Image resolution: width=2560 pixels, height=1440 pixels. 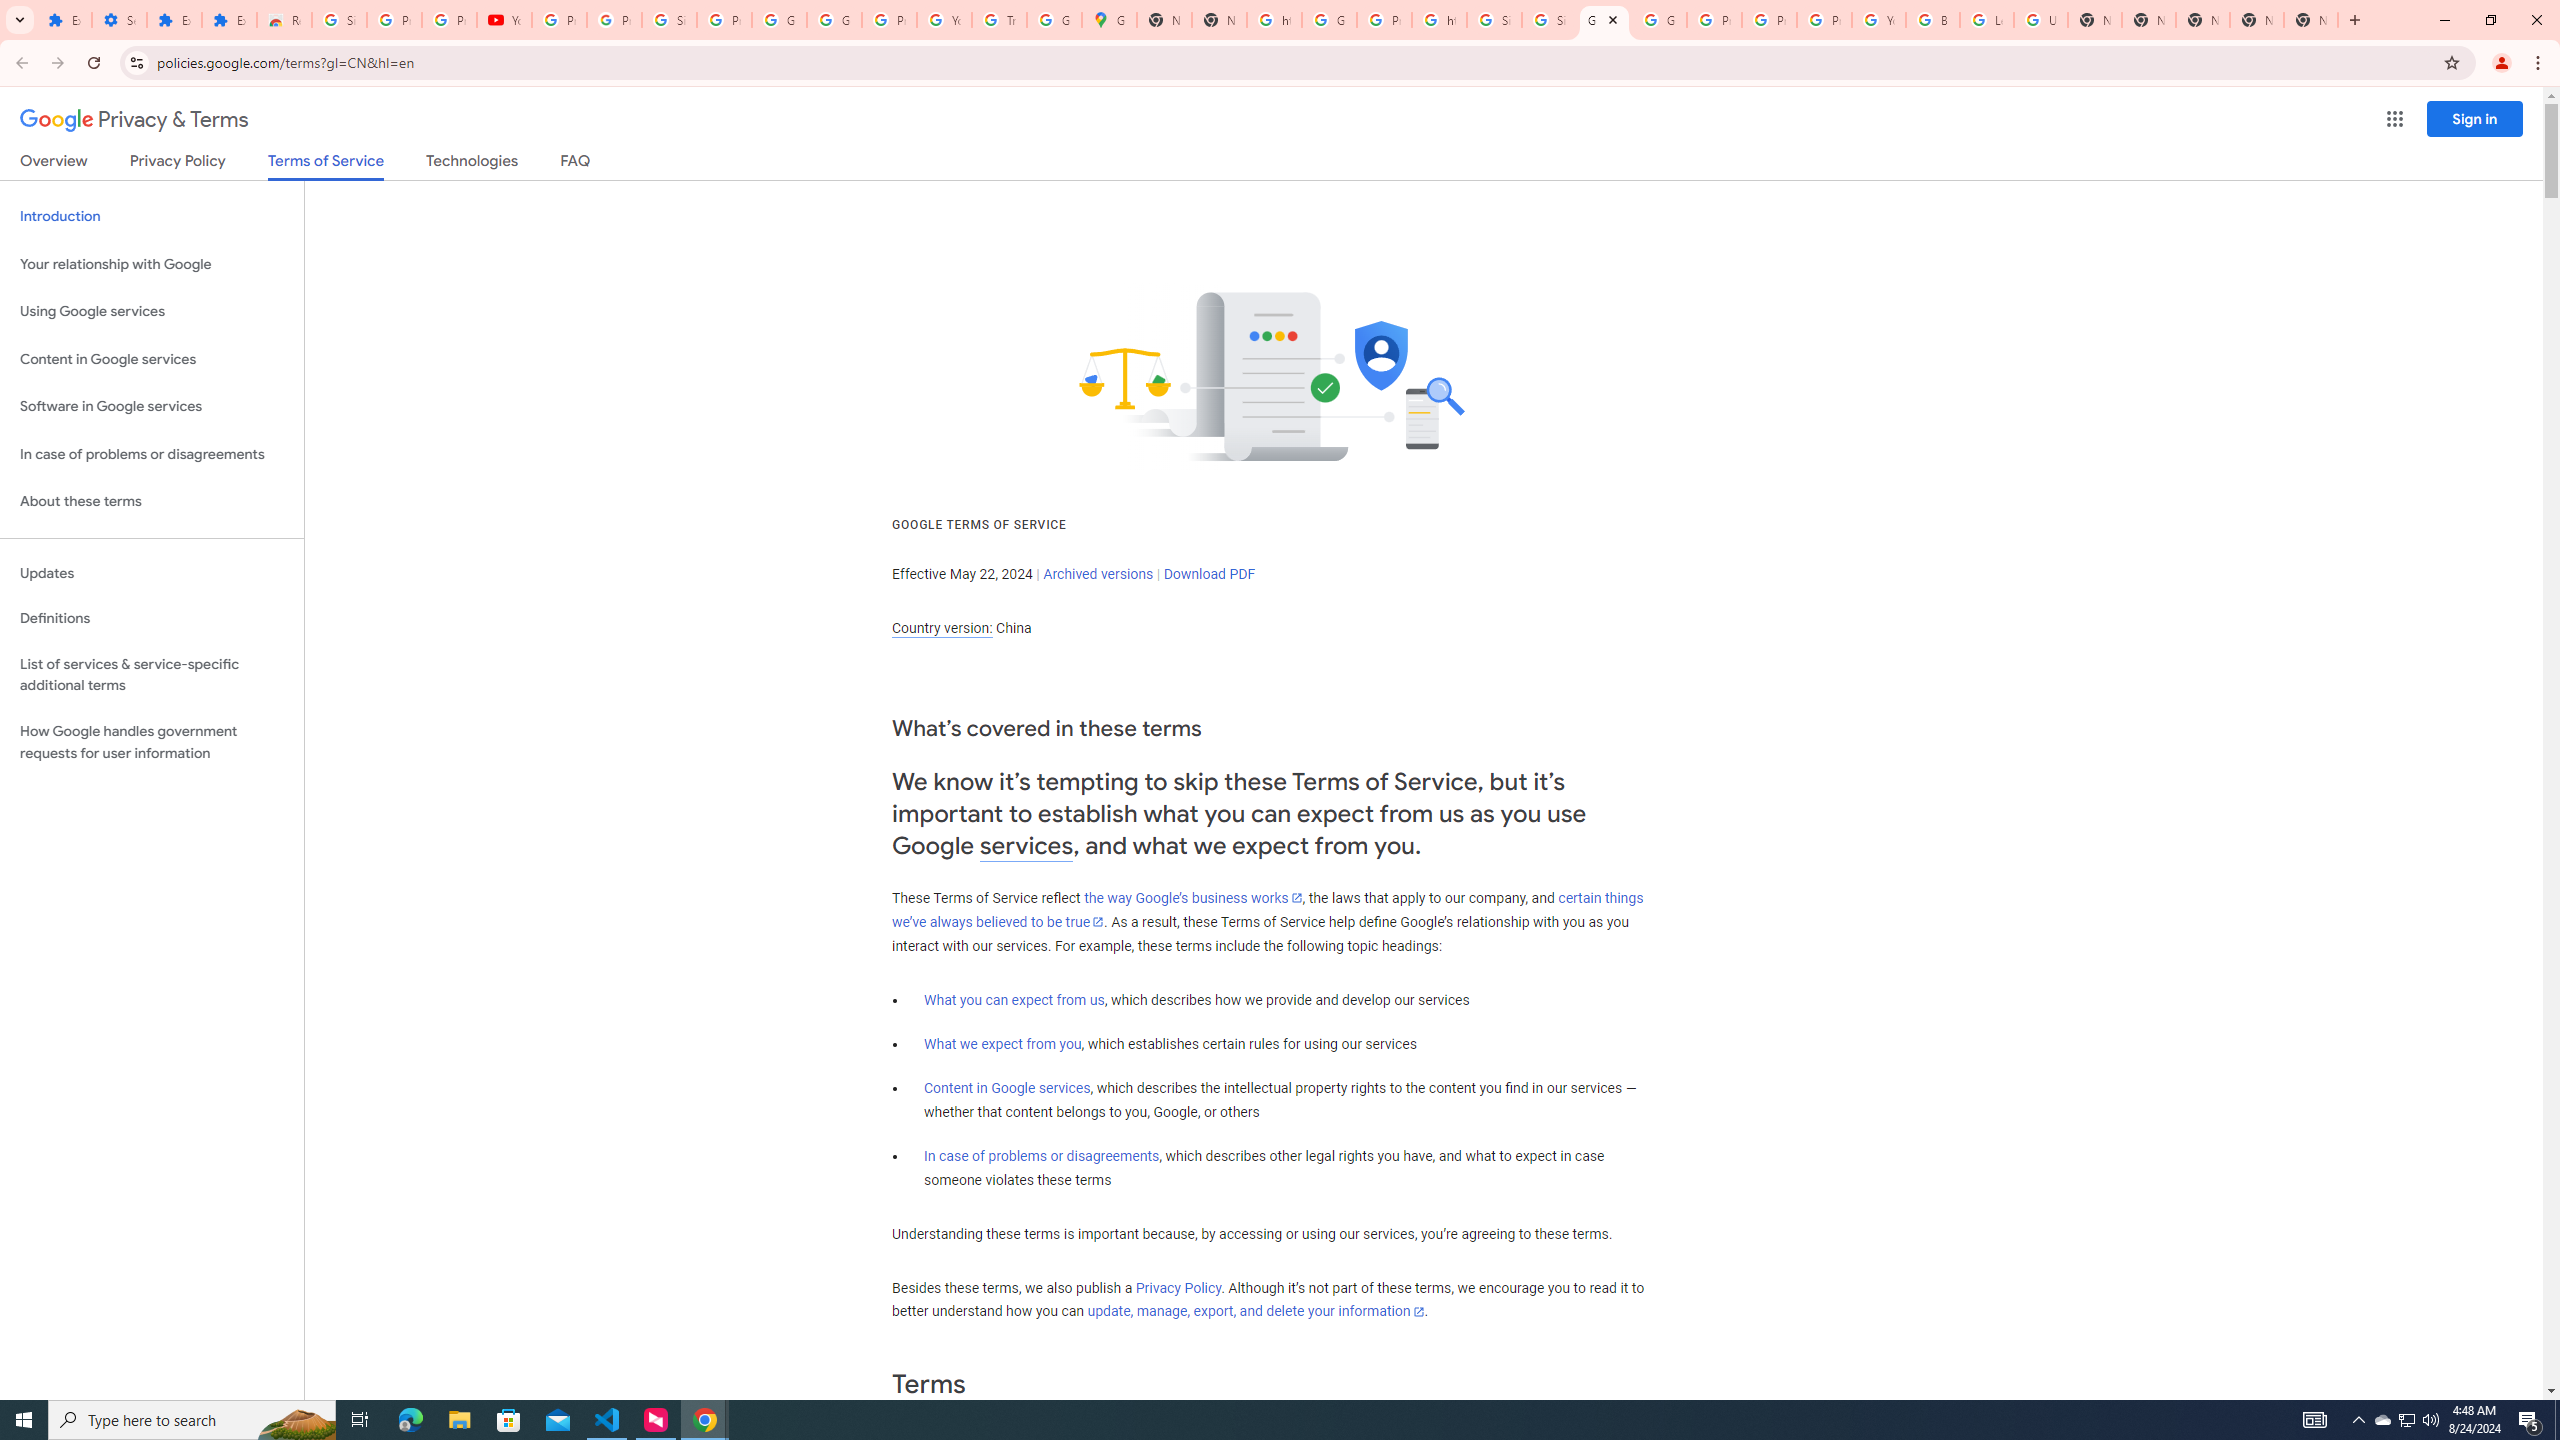 I want to click on What we expect from you, so click(x=1003, y=1044).